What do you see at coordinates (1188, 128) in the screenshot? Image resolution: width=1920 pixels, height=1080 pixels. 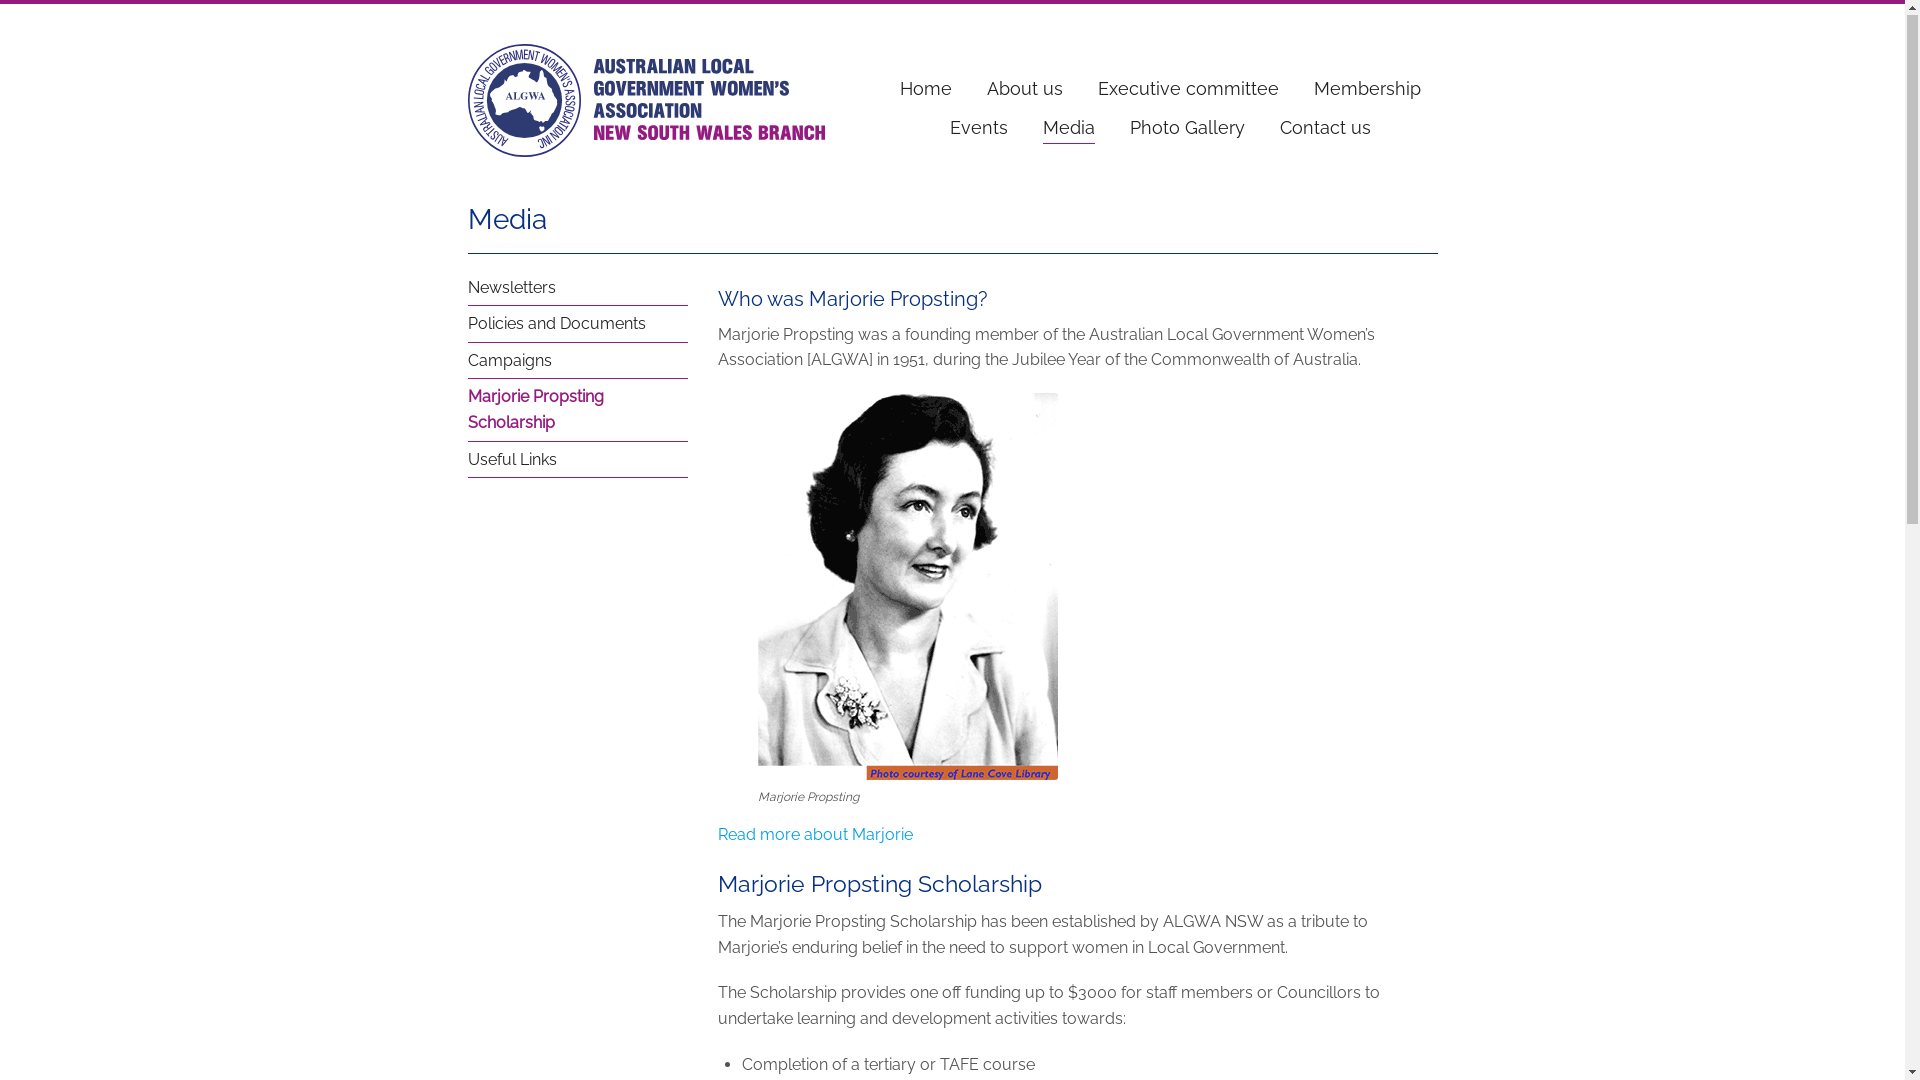 I see `Photo Gallery` at bounding box center [1188, 128].